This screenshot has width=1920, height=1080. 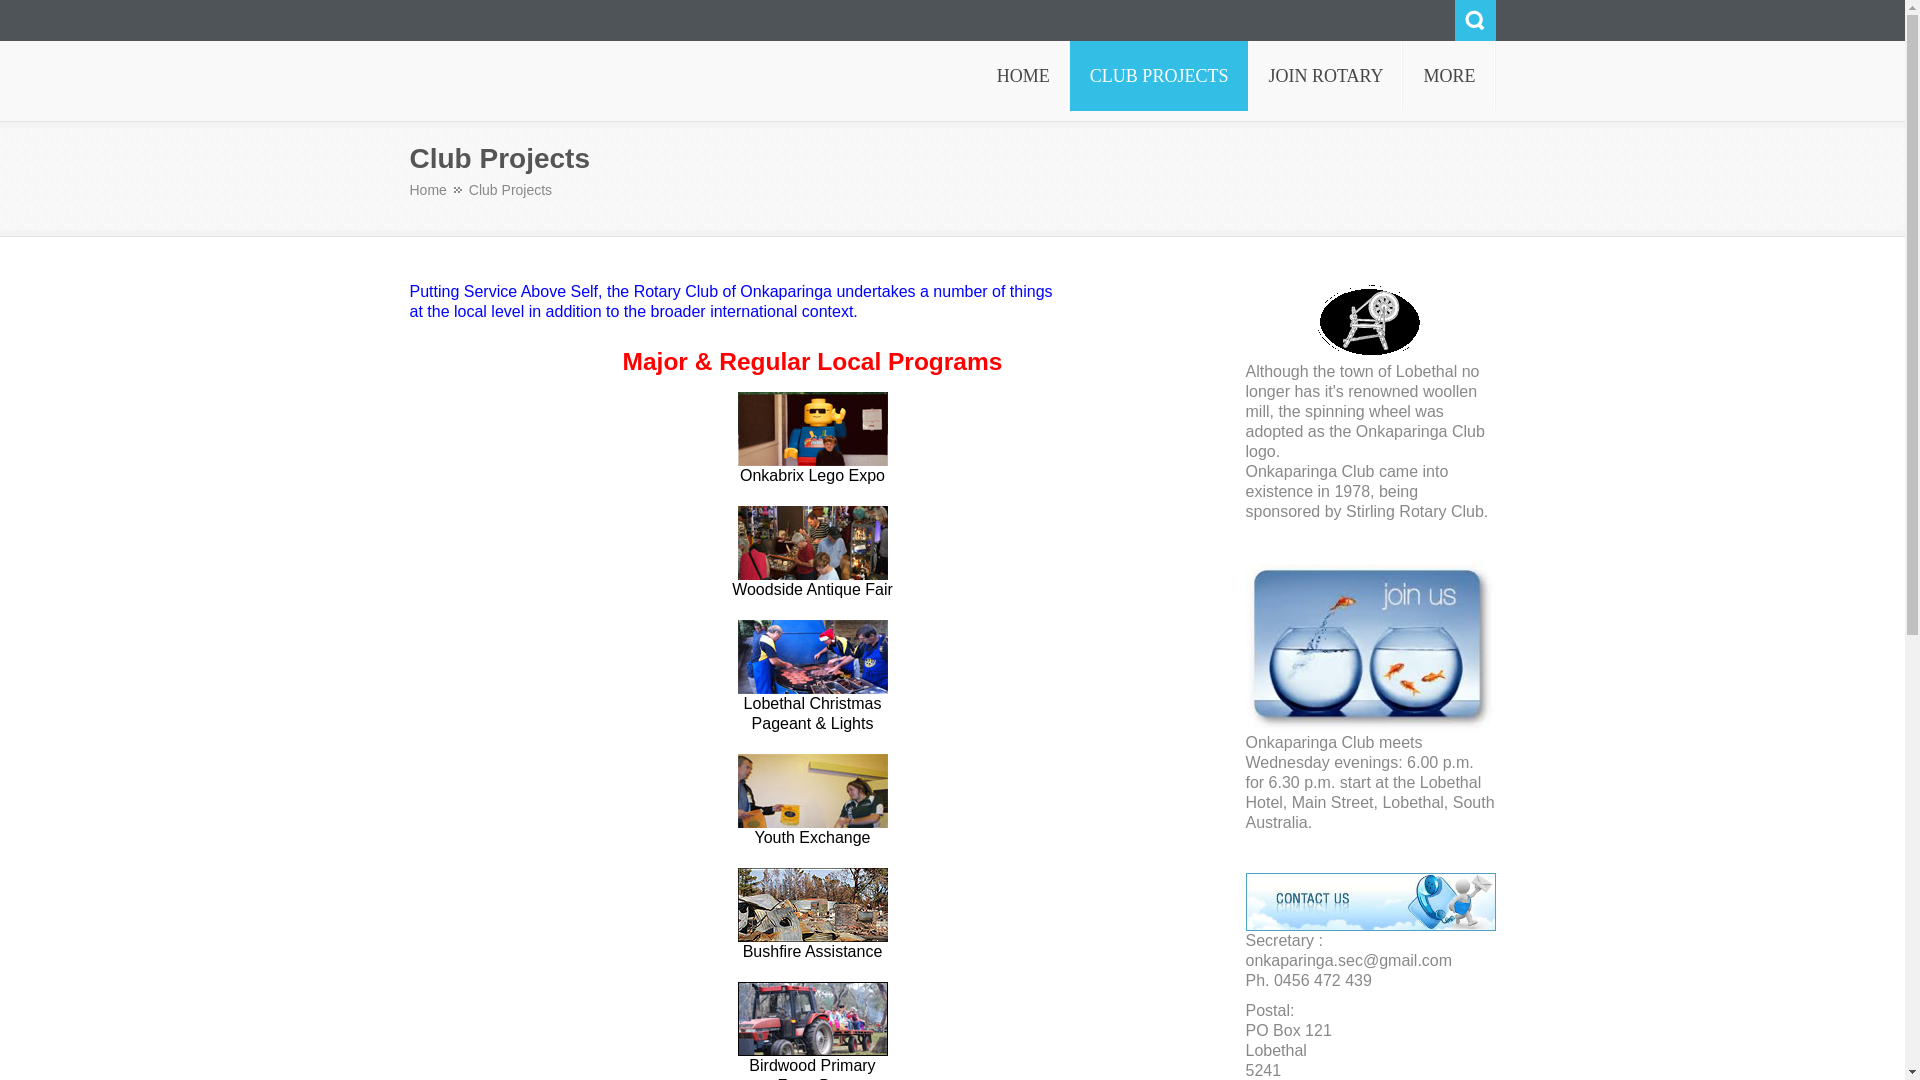 What do you see at coordinates (1160, 76) in the screenshot?
I see `CLUB PROJECTS` at bounding box center [1160, 76].